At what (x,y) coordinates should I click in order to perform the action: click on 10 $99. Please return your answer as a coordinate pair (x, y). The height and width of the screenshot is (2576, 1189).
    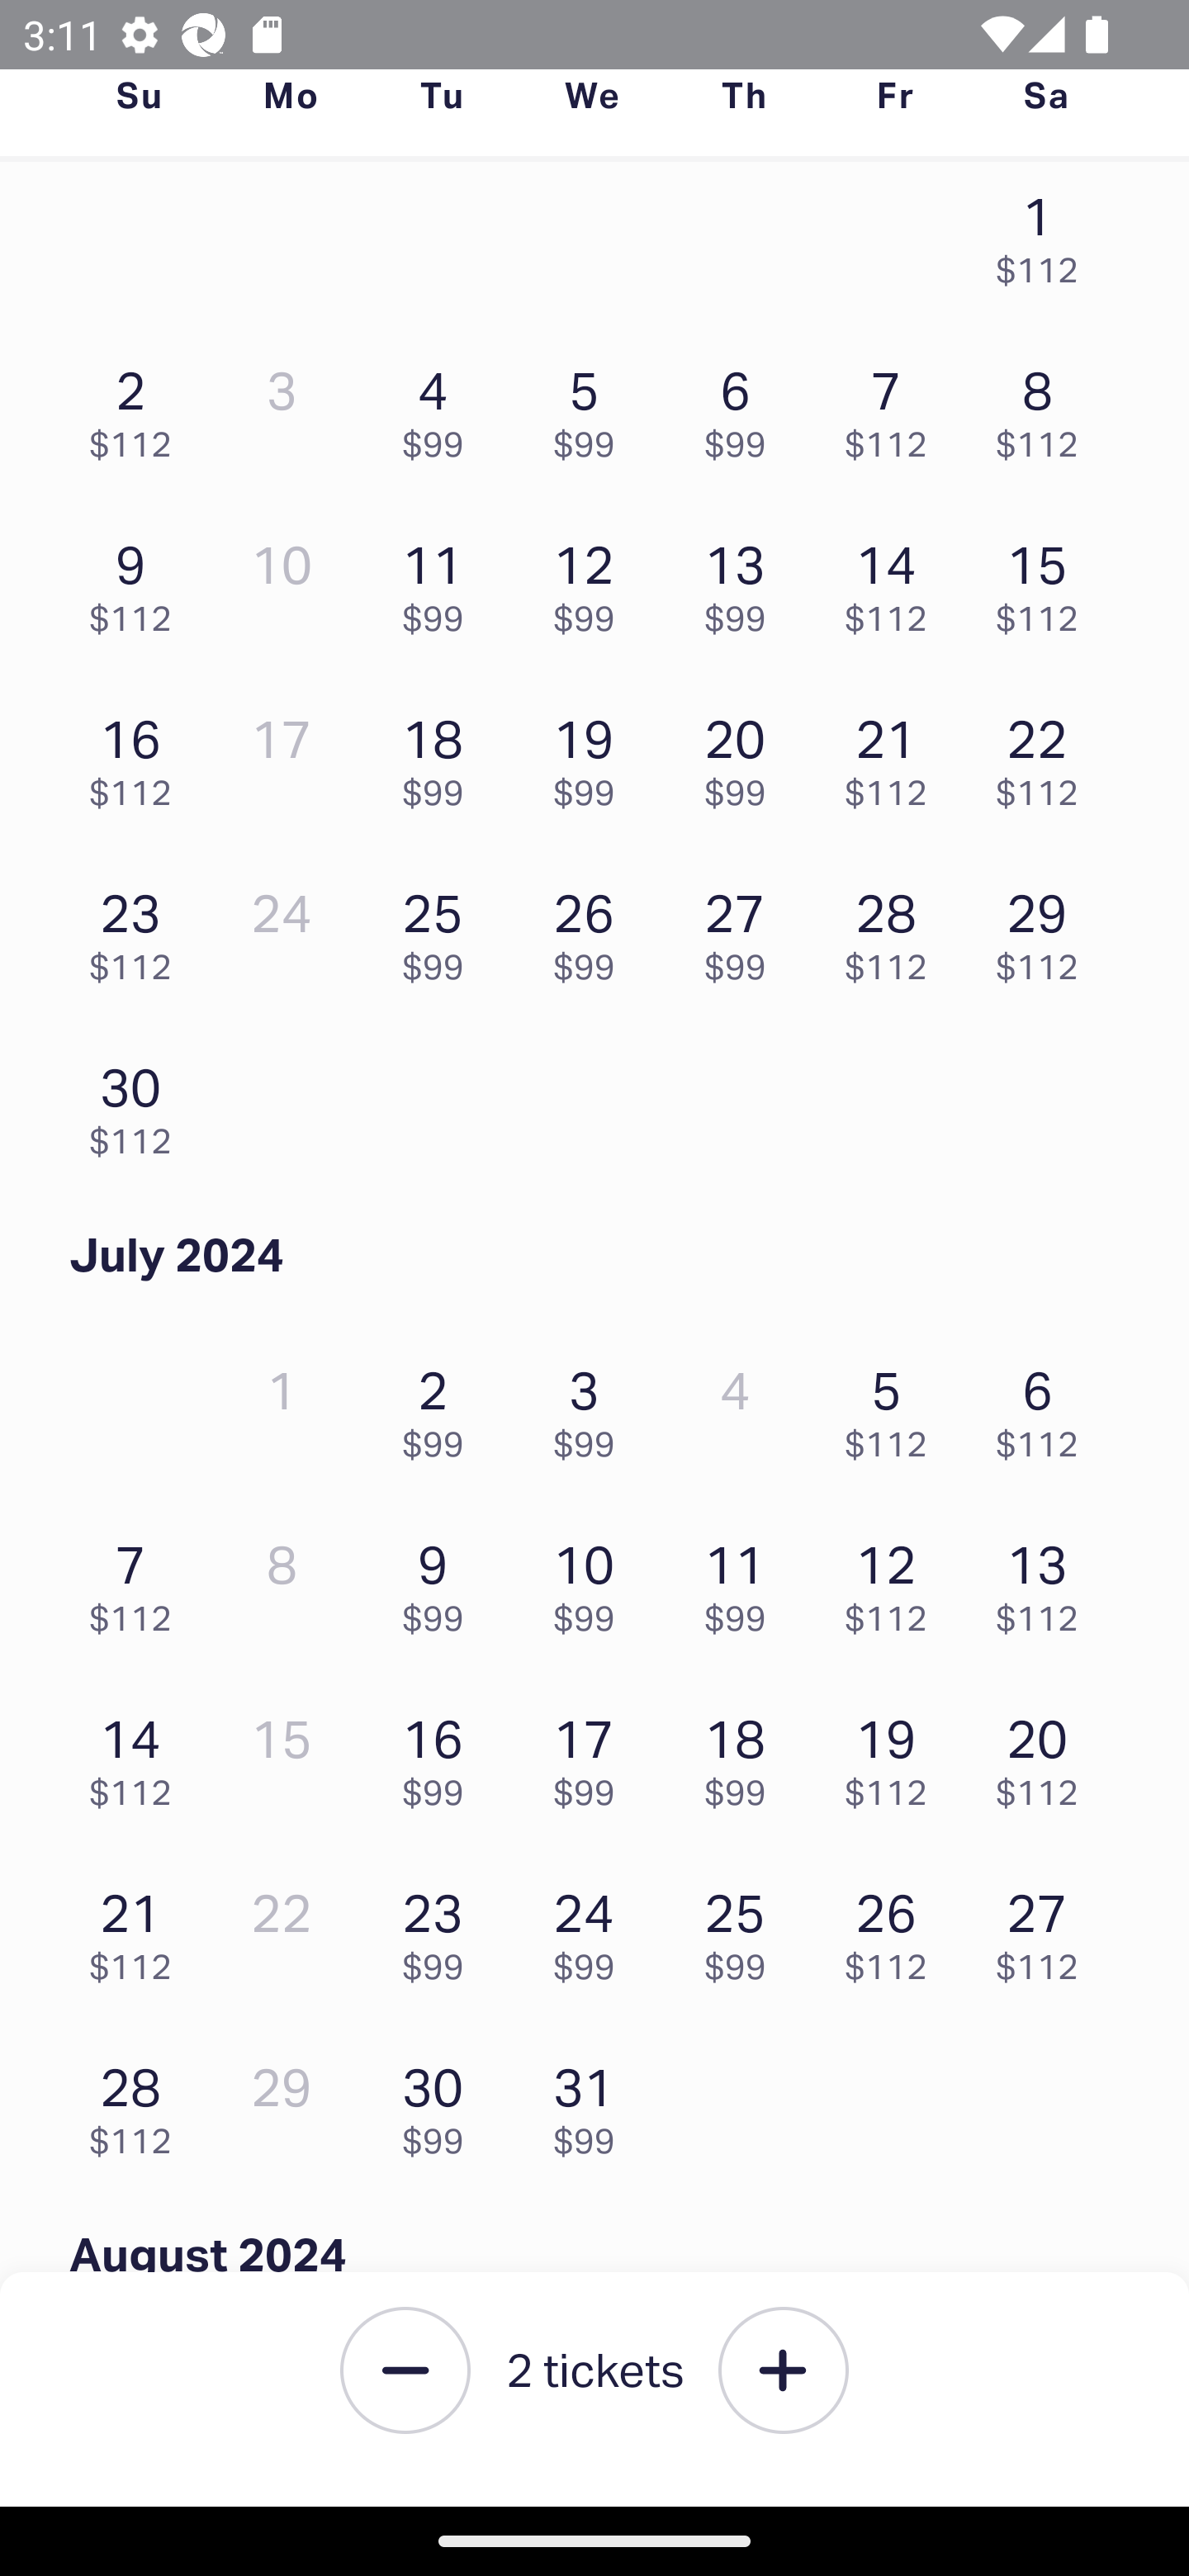
    Looking at the image, I should click on (593, 1580).